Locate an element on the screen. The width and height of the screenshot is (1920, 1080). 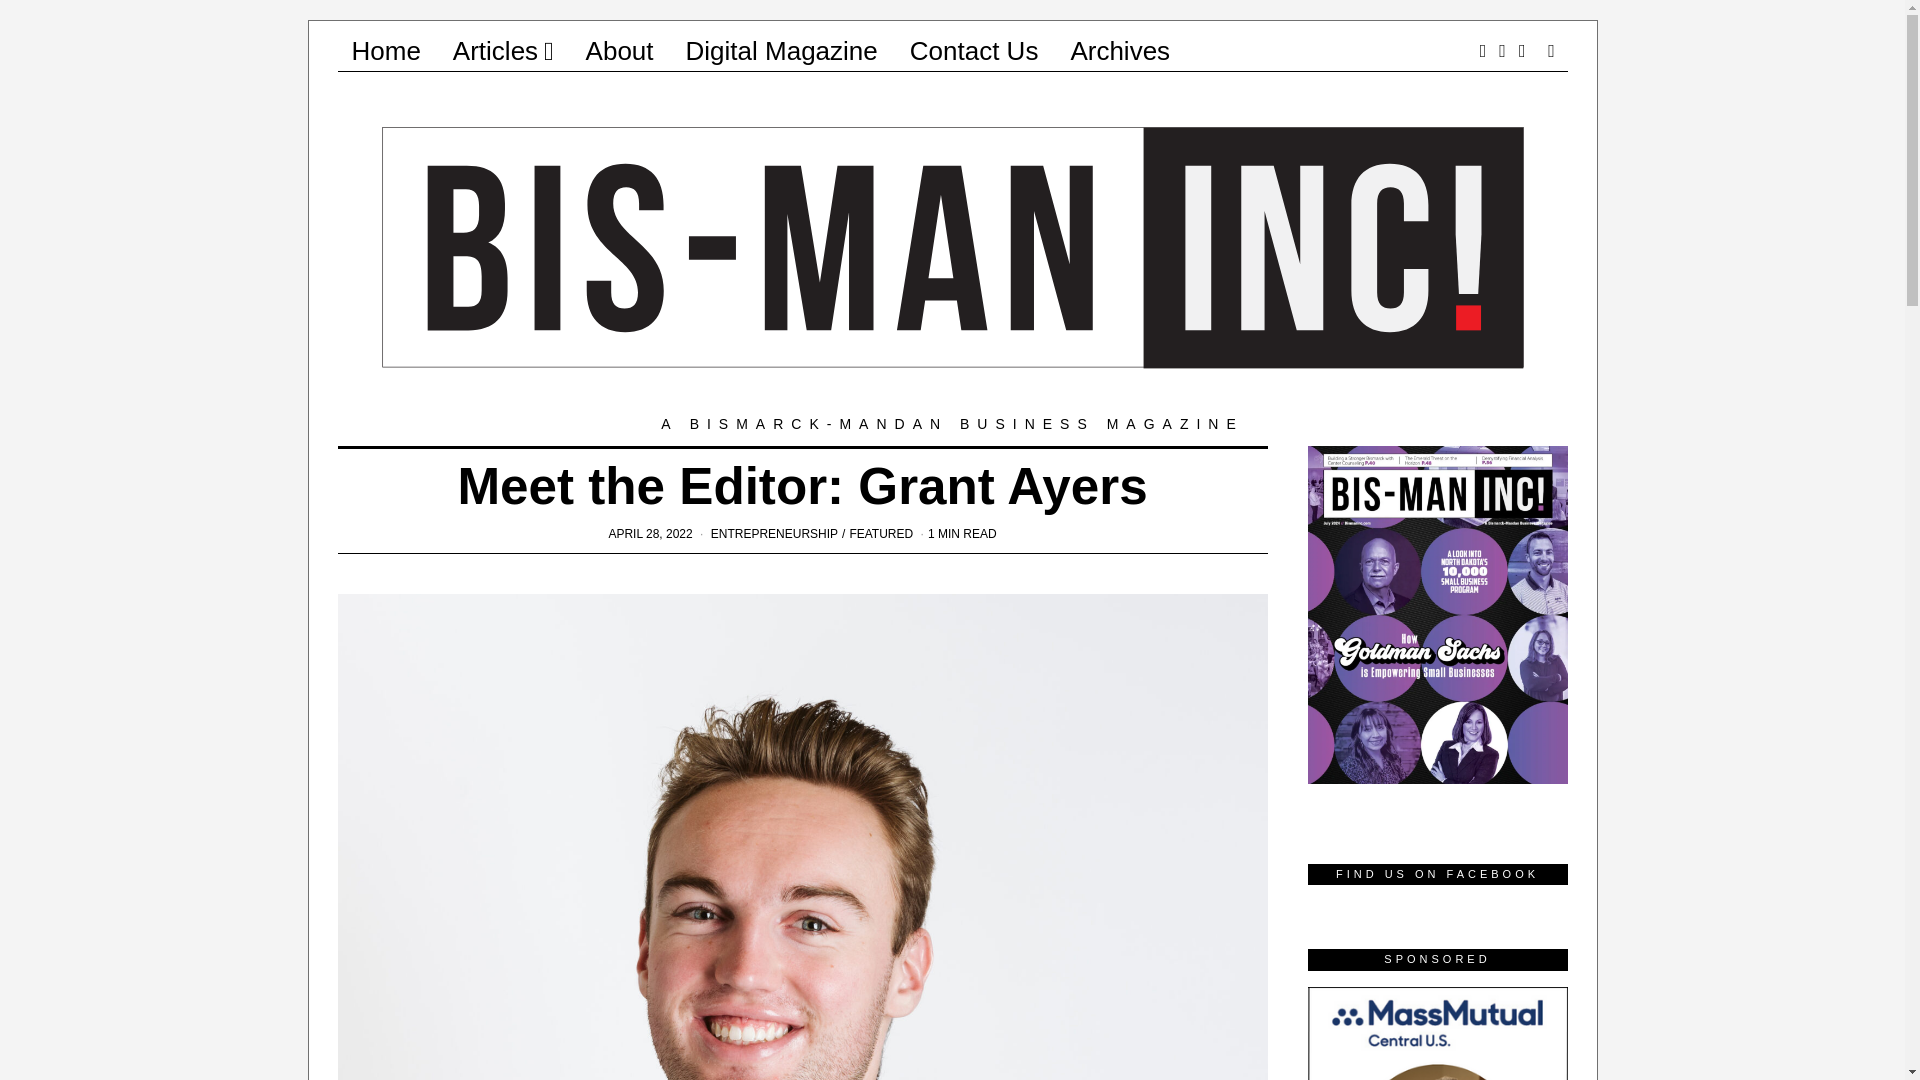
FEATURED is located at coordinates (880, 534).